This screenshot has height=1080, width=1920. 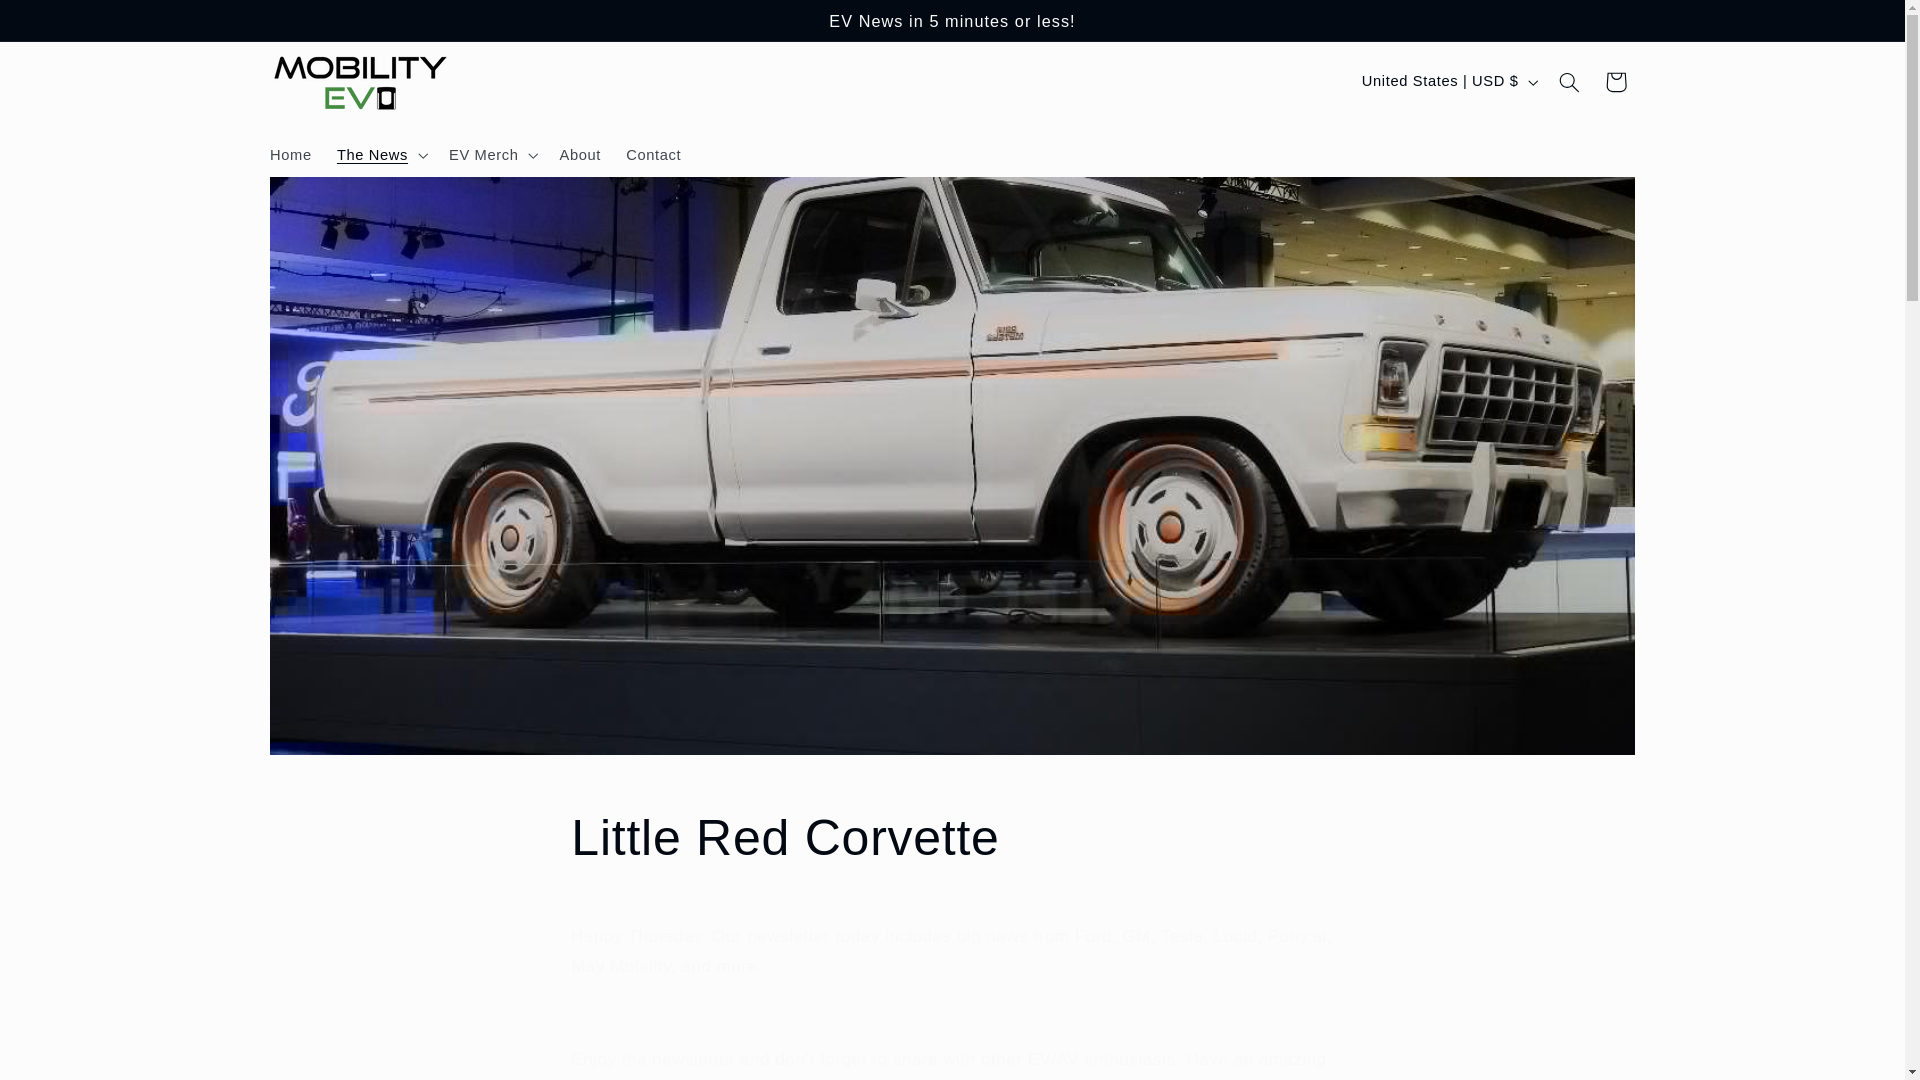 What do you see at coordinates (63, 24) in the screenshot?
I see `Skip to content` at bounding box center [63, 24].